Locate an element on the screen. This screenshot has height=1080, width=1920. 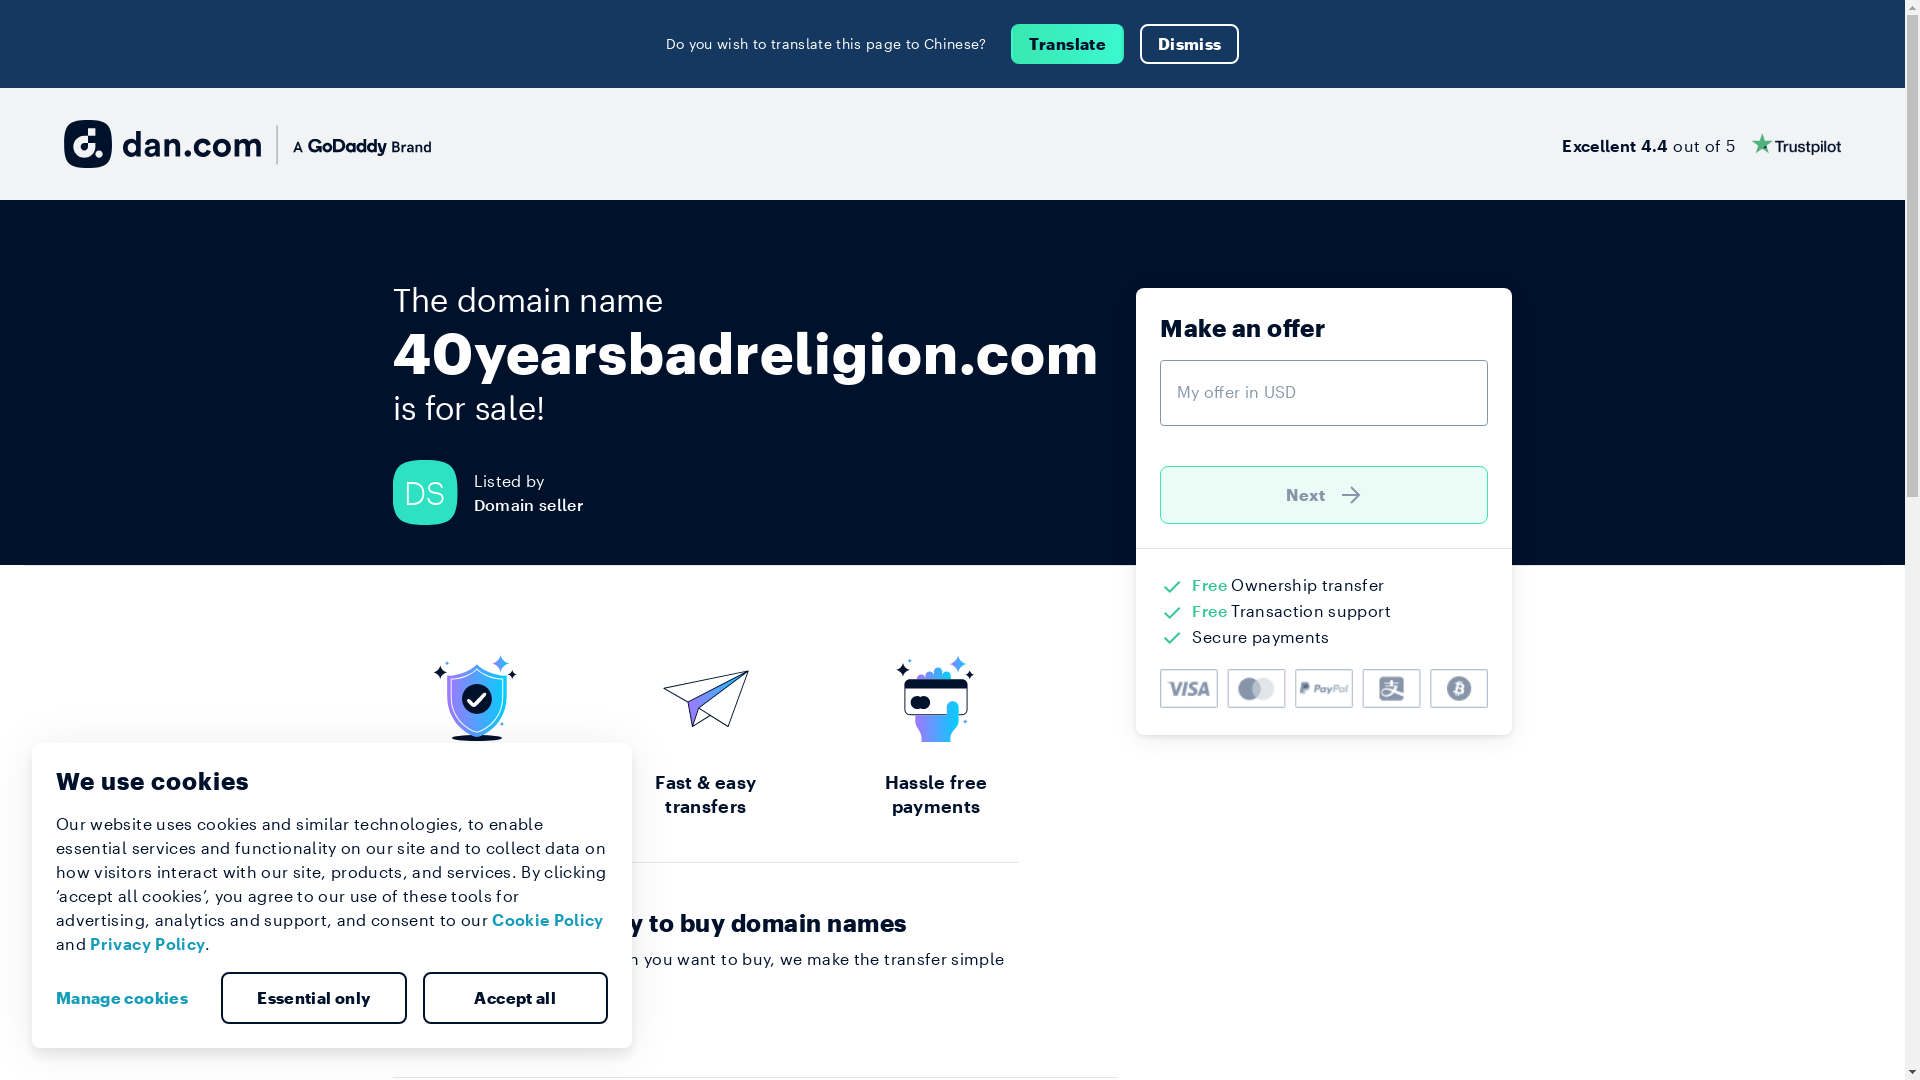
Accept all is located at coordinates (515, 998).